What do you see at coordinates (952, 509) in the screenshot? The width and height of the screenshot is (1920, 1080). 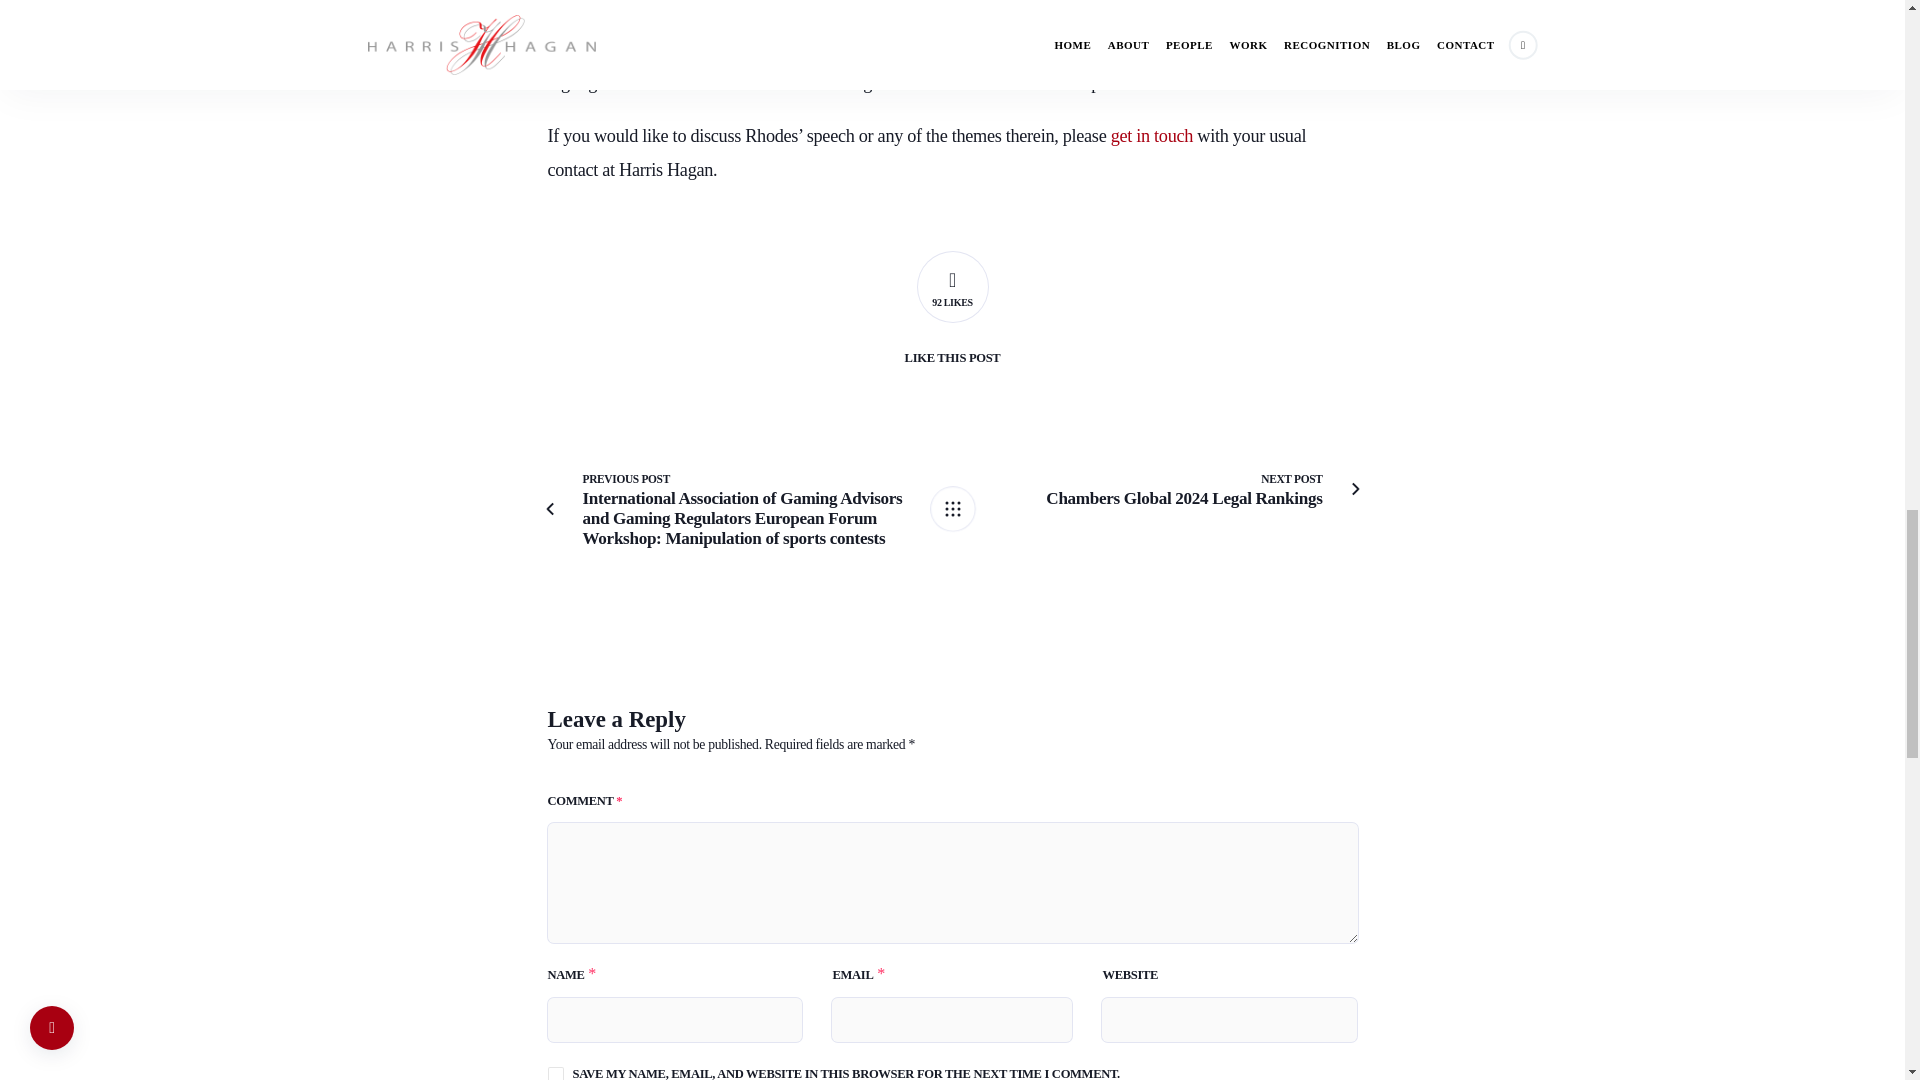 I see `Back` at bounding box center [952, 509].